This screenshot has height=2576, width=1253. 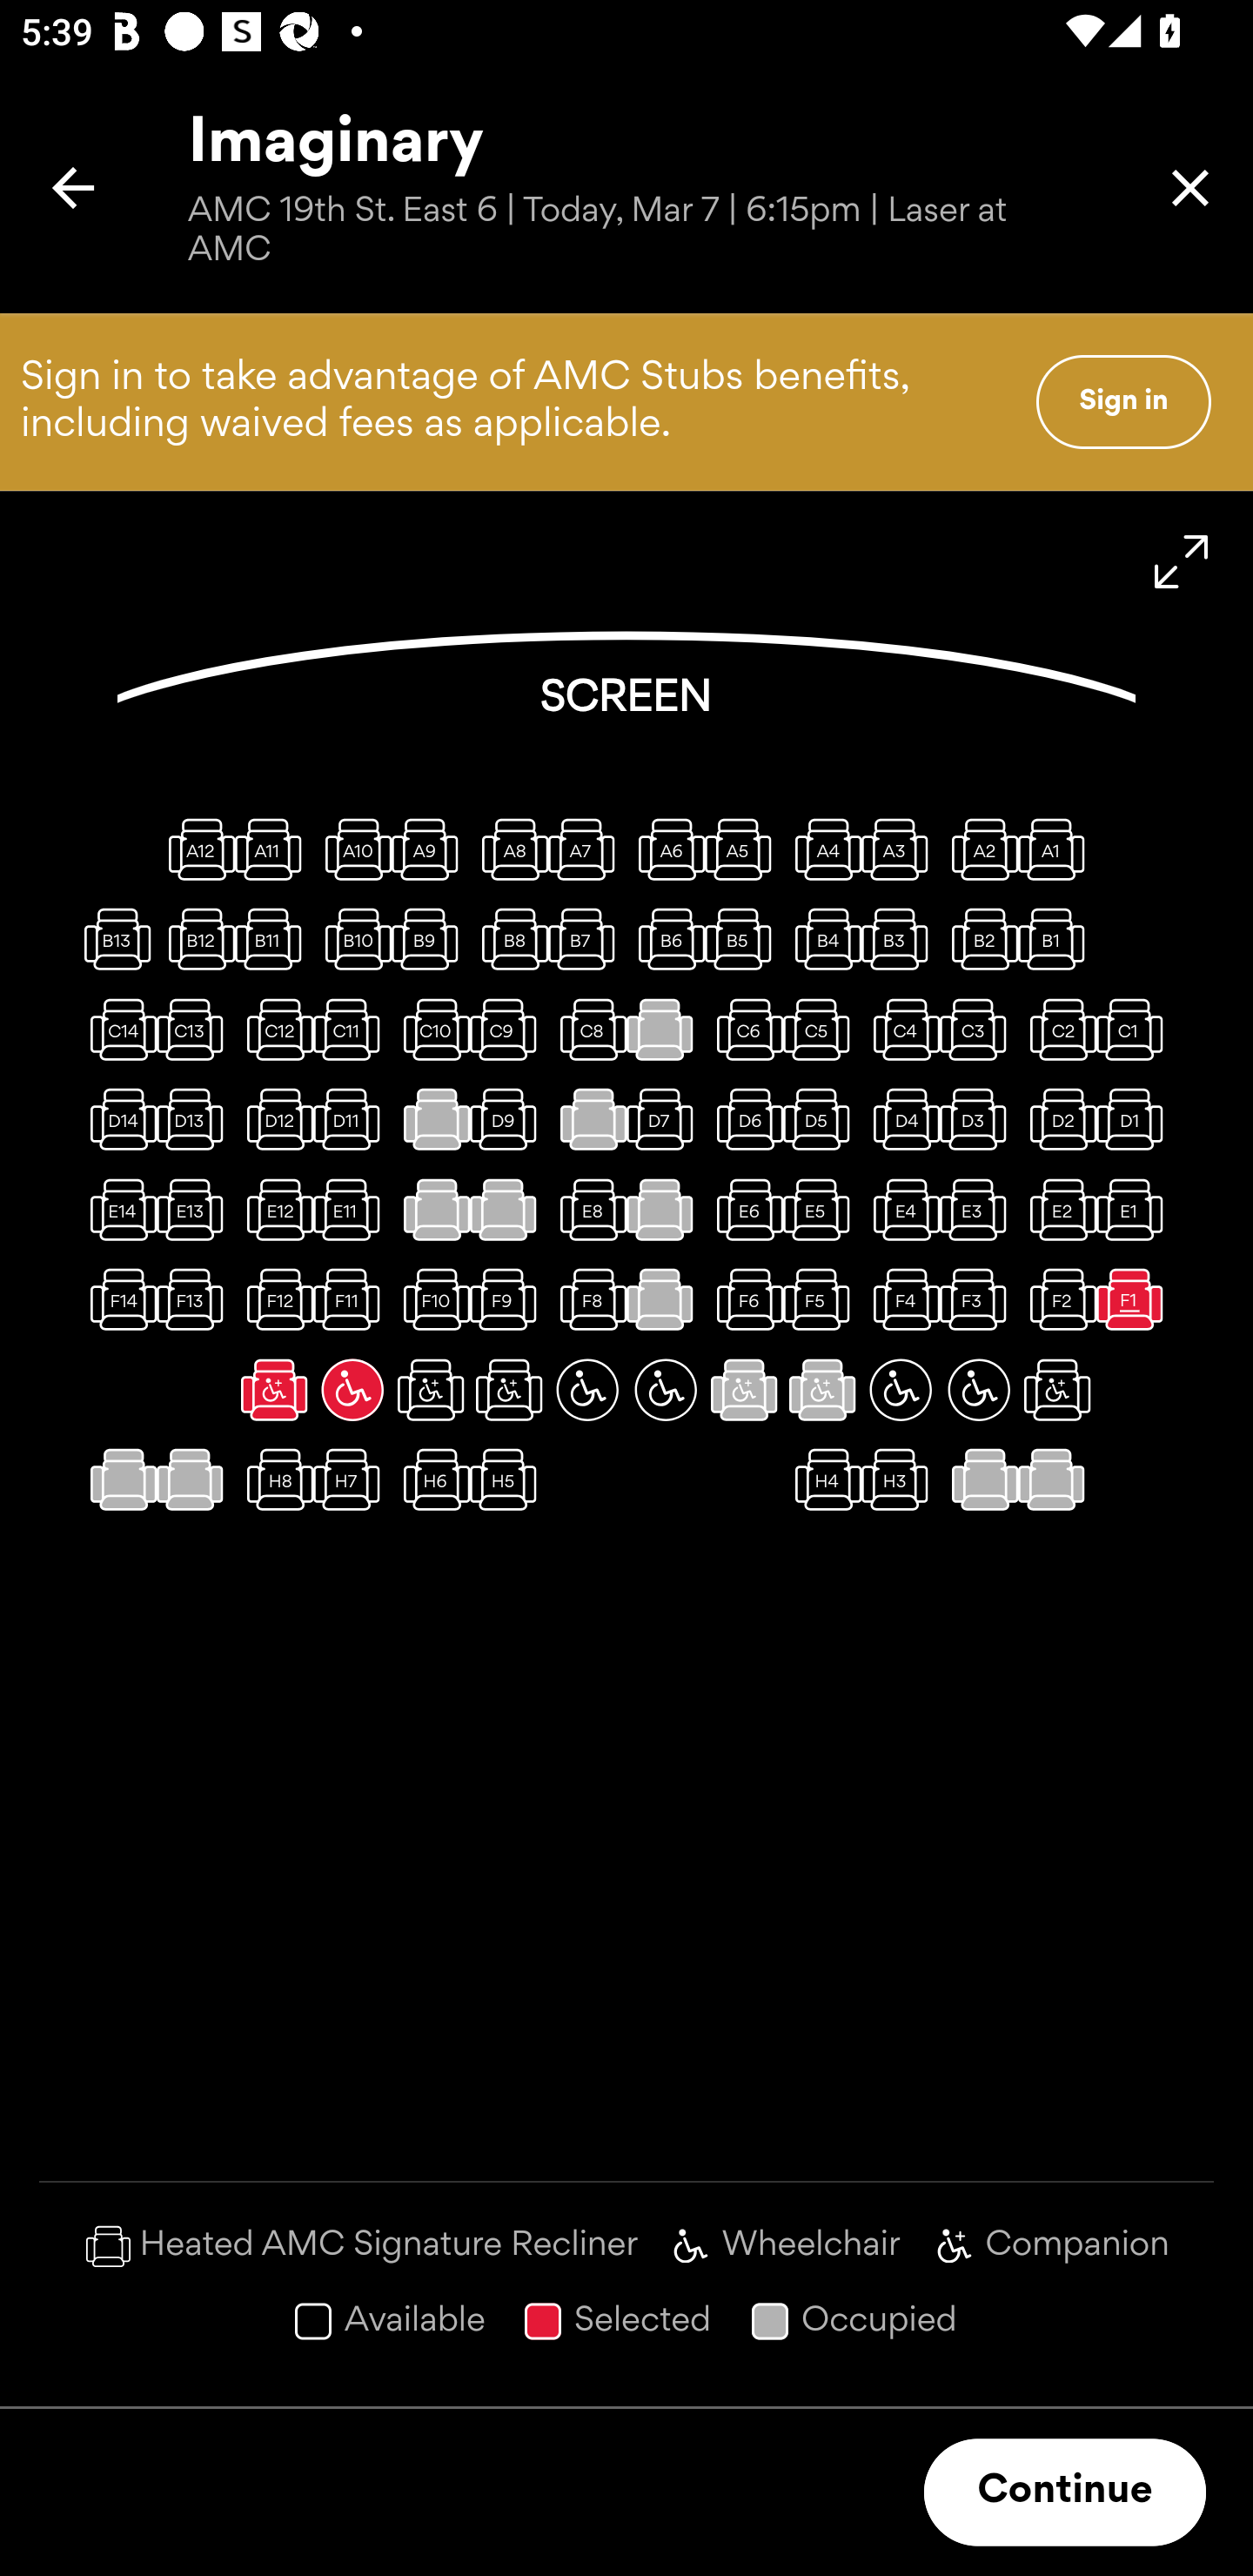 What do you see at coordinates (1056, 1209) in the screenshot?
I see `E2, Regular seat, available` at bounding box center [1056, 1209].